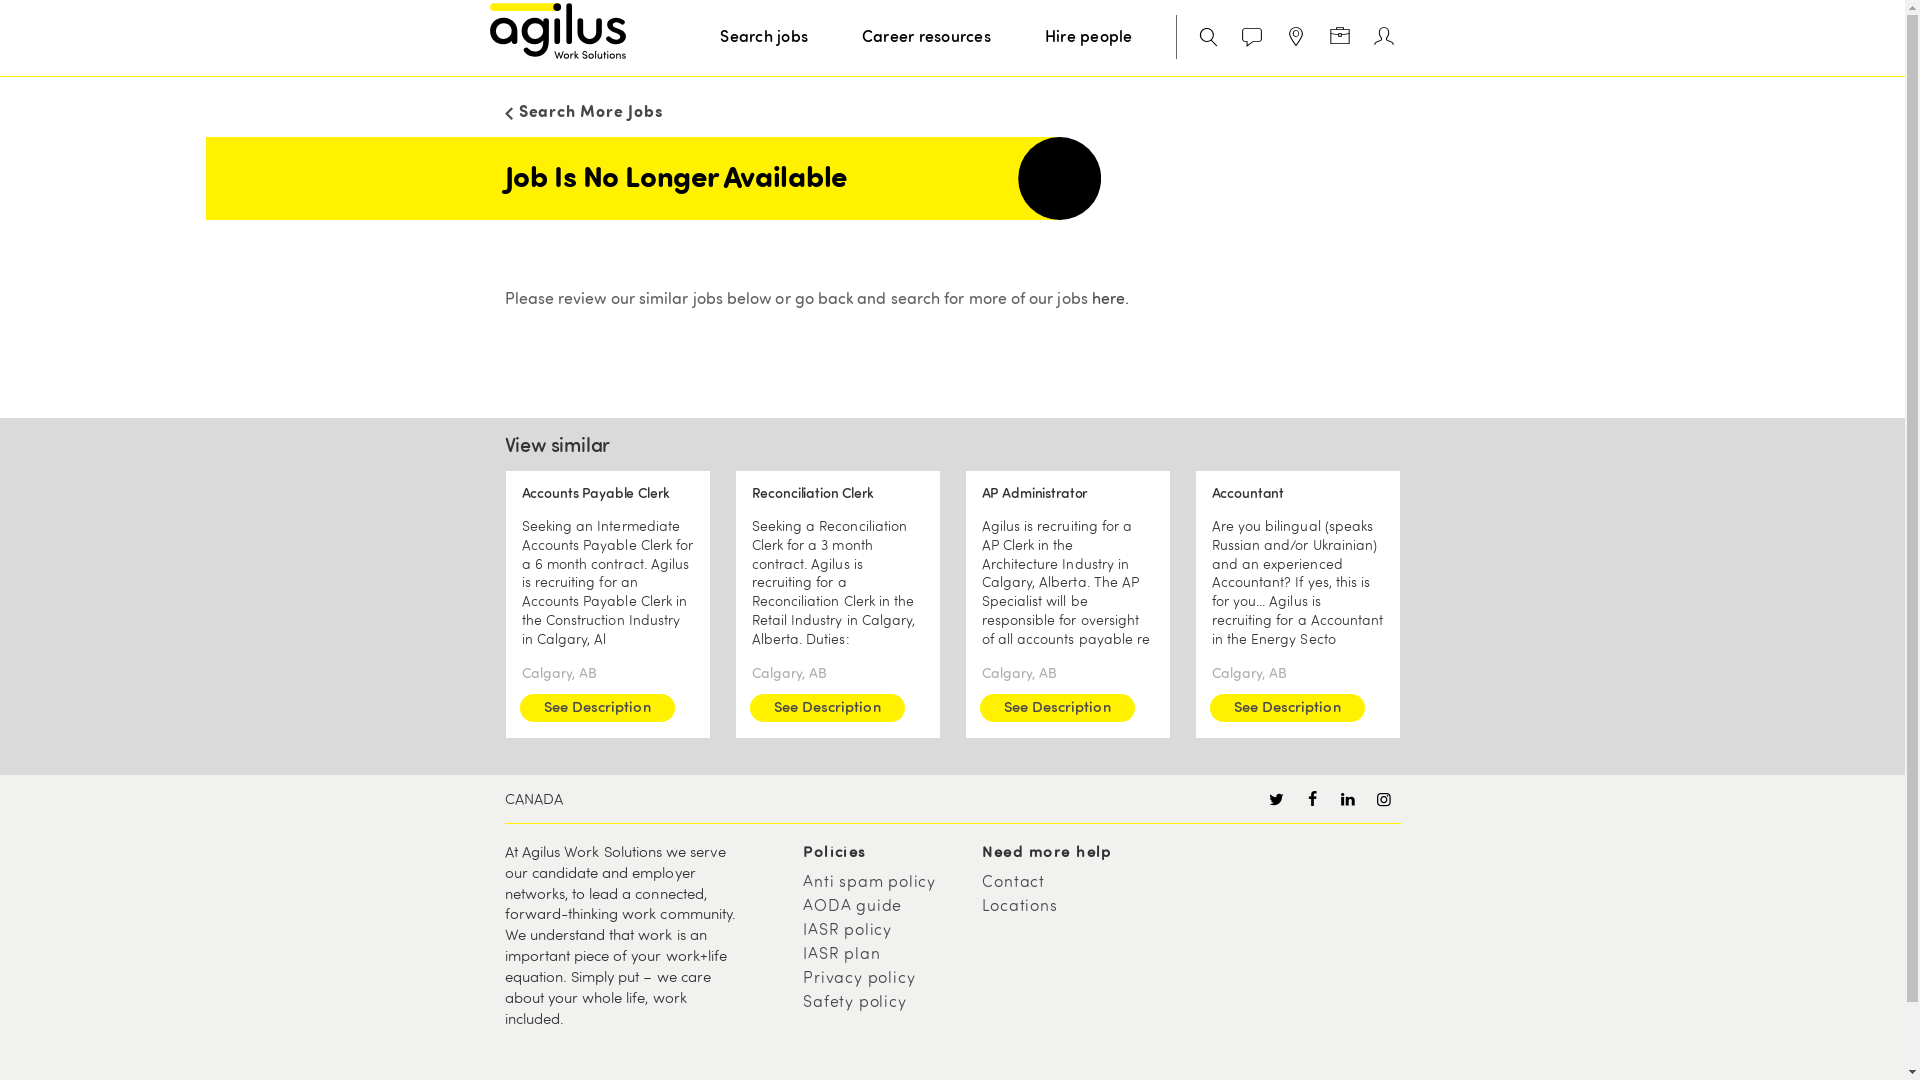  I want to click on IASR policy, so click(884, 931).